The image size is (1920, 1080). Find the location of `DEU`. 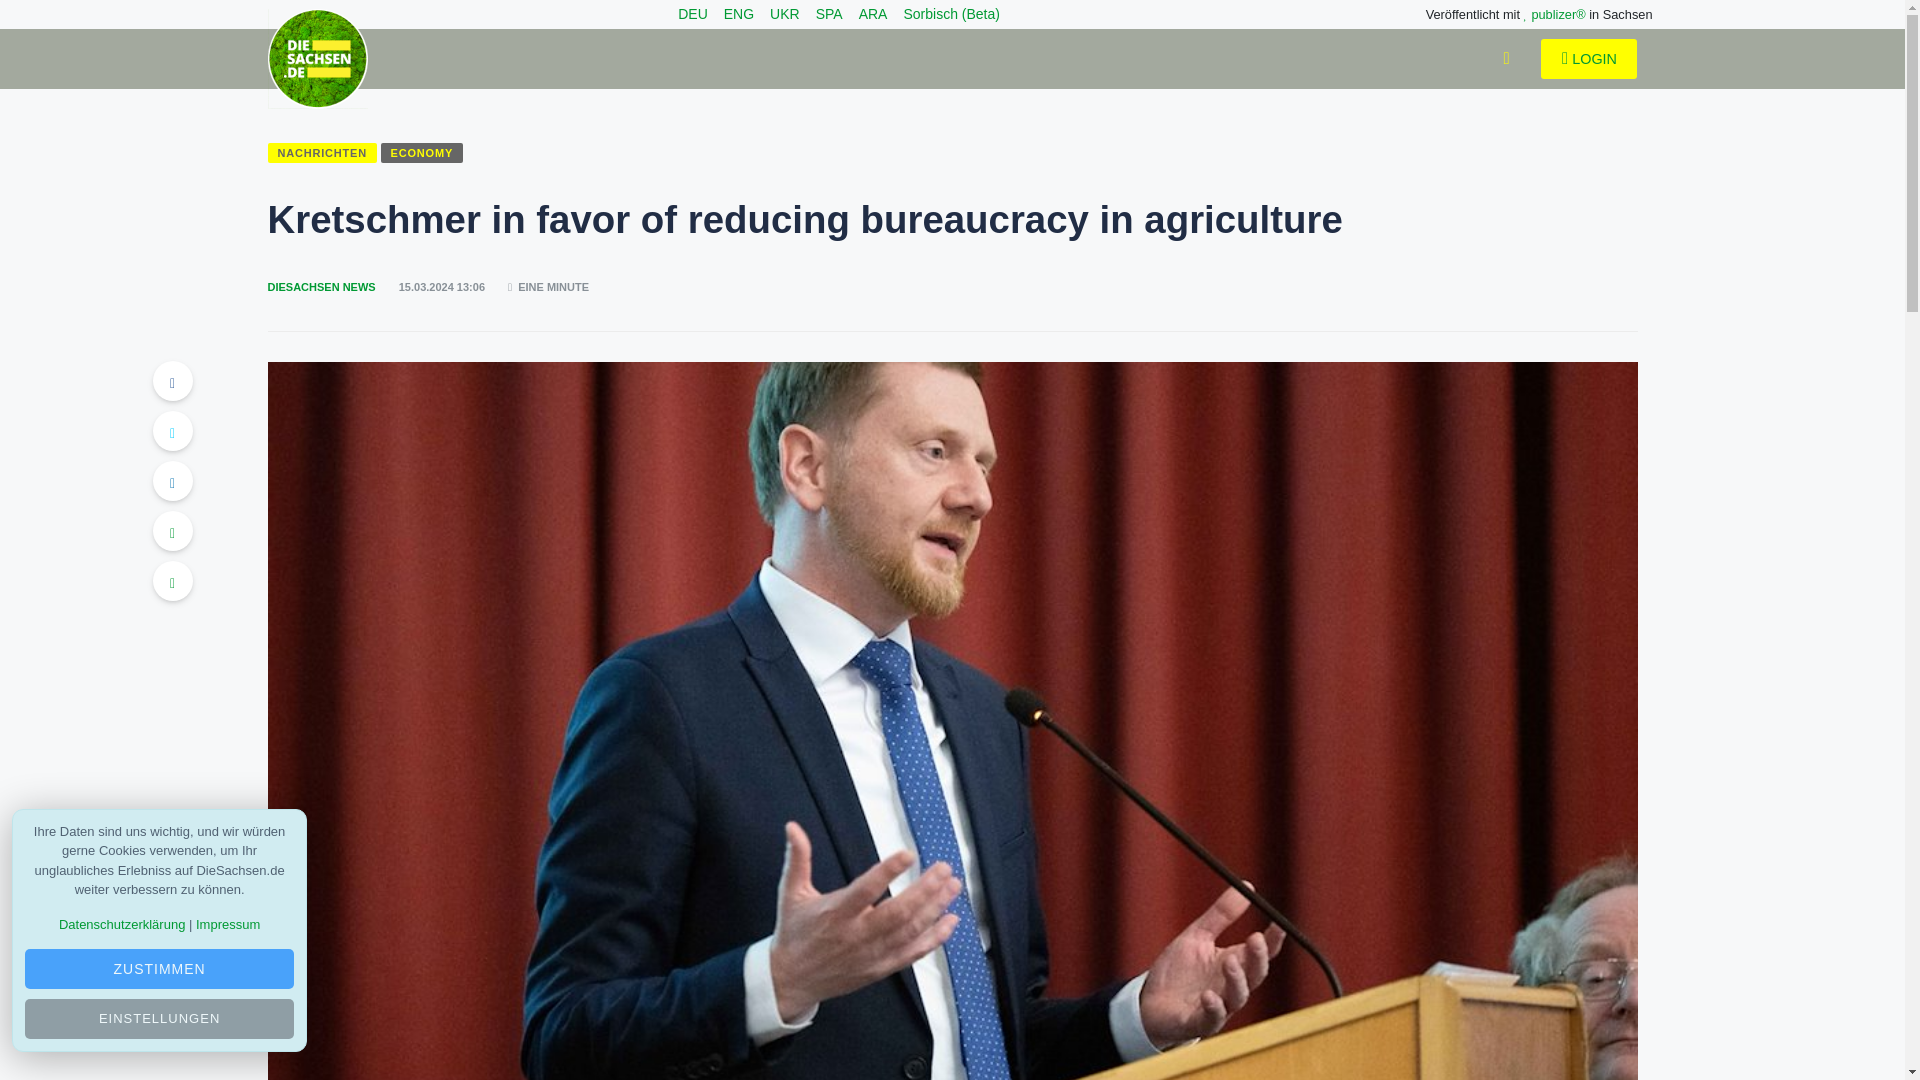

DEU is located at coordinates (692, 14).